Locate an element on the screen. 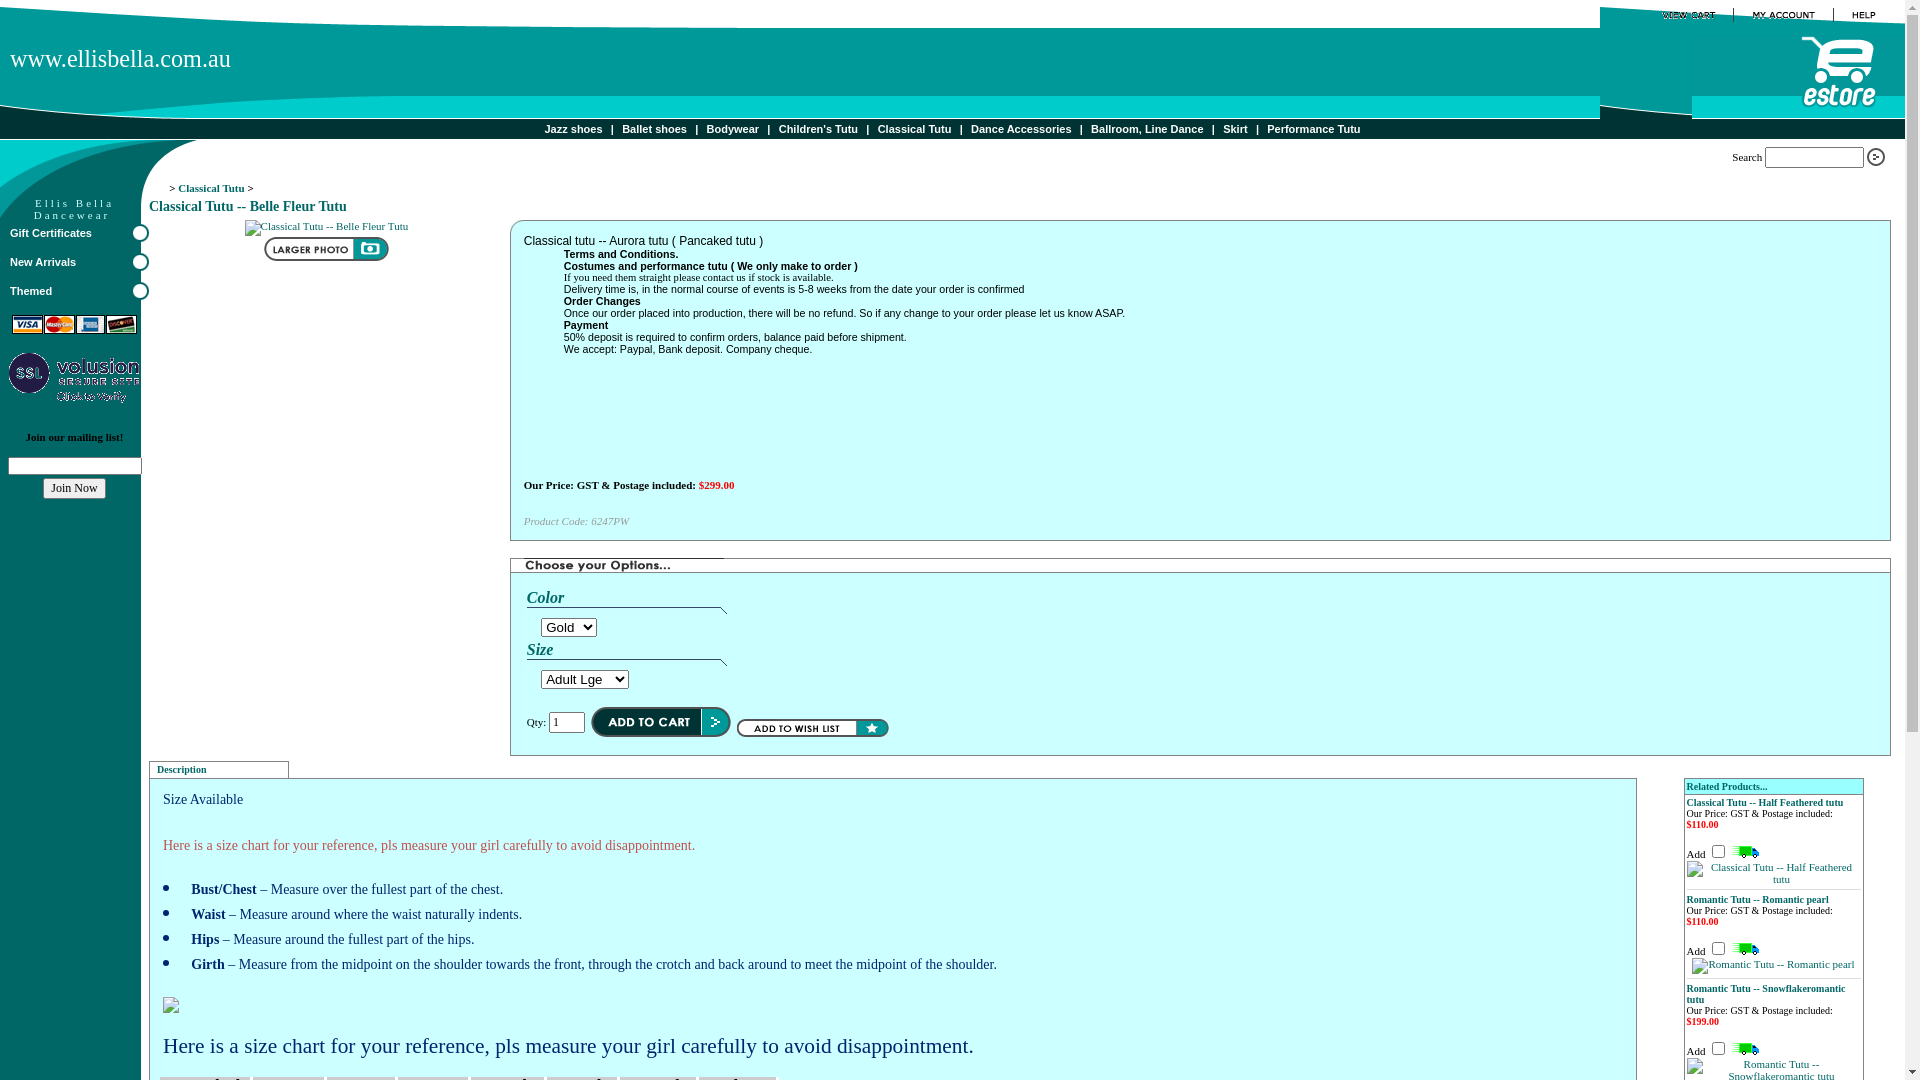 This screenshot has width=1920, height=1080. Classical Tutu is located at coordinates (915, 129).